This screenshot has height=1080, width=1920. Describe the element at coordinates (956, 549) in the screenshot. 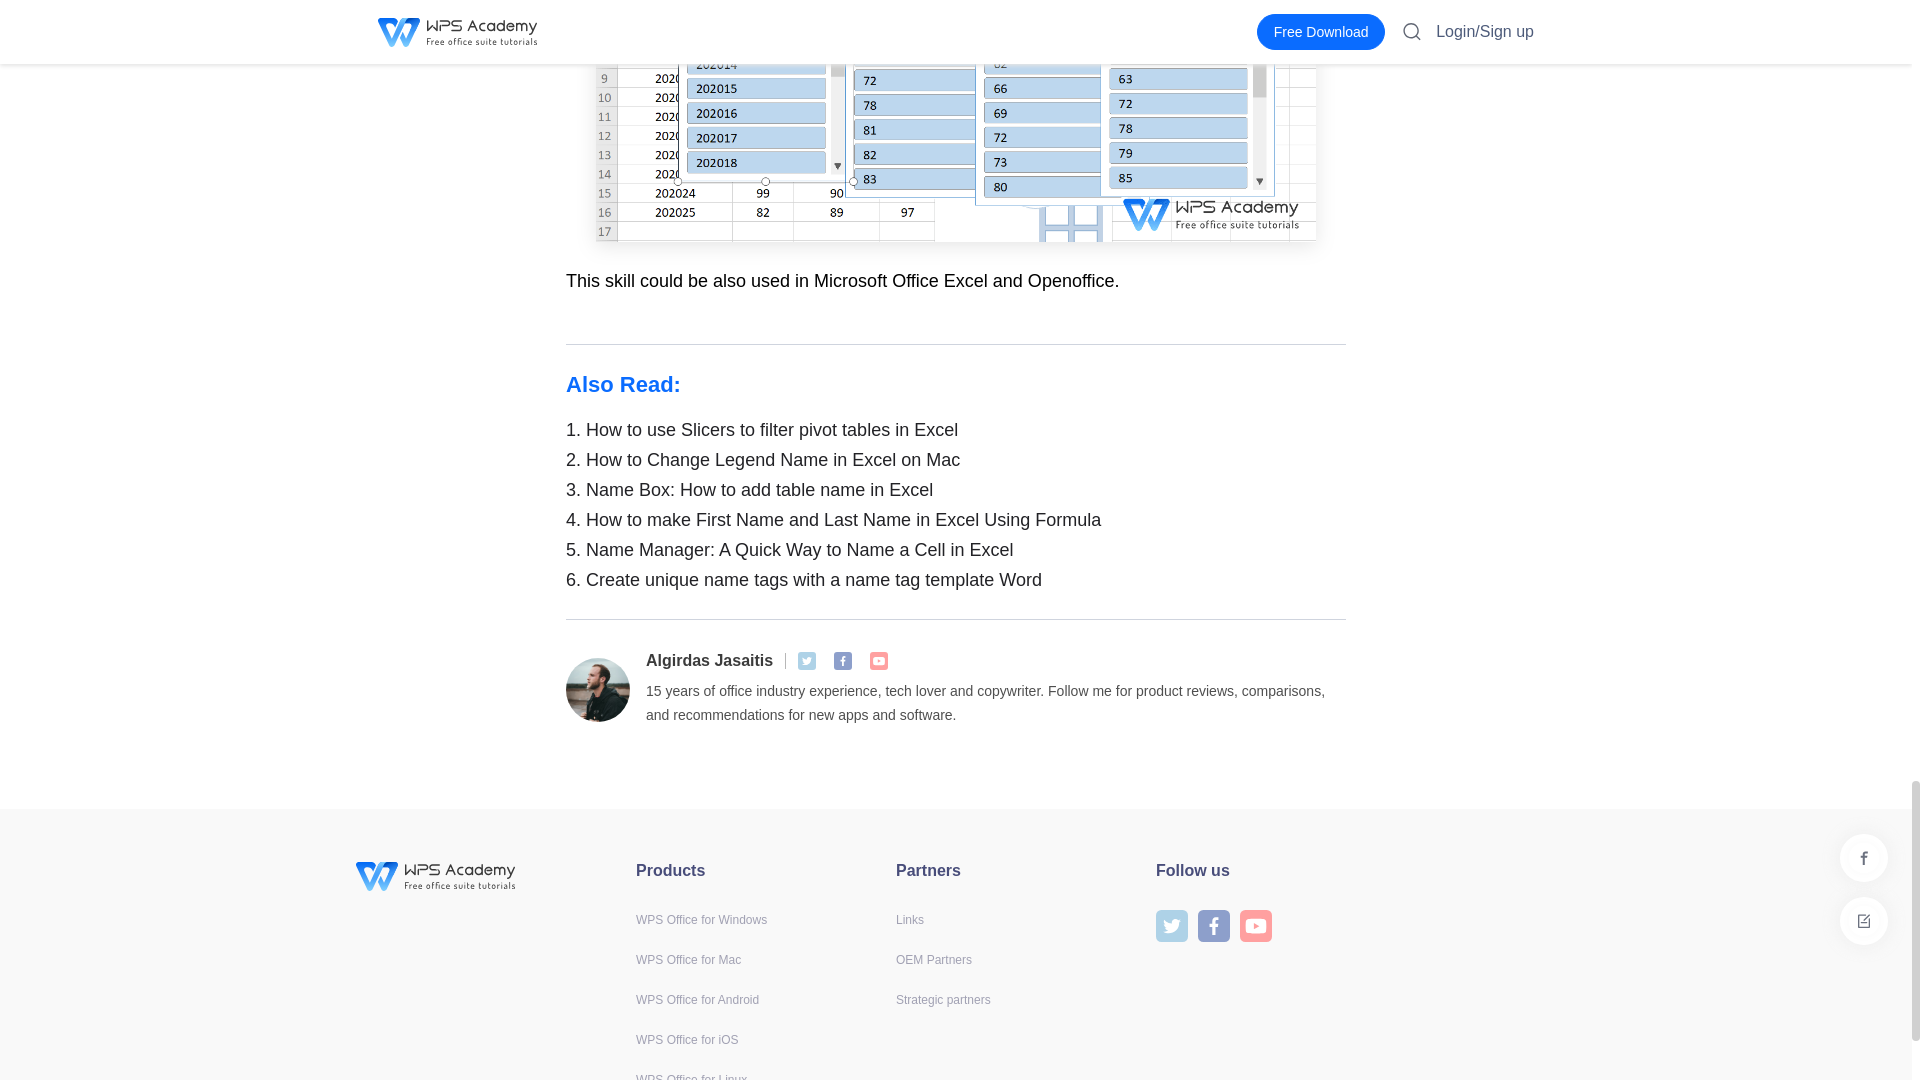

I see `5. Name Manager: A Quick Way to Name a Cell in Excel` at that location.